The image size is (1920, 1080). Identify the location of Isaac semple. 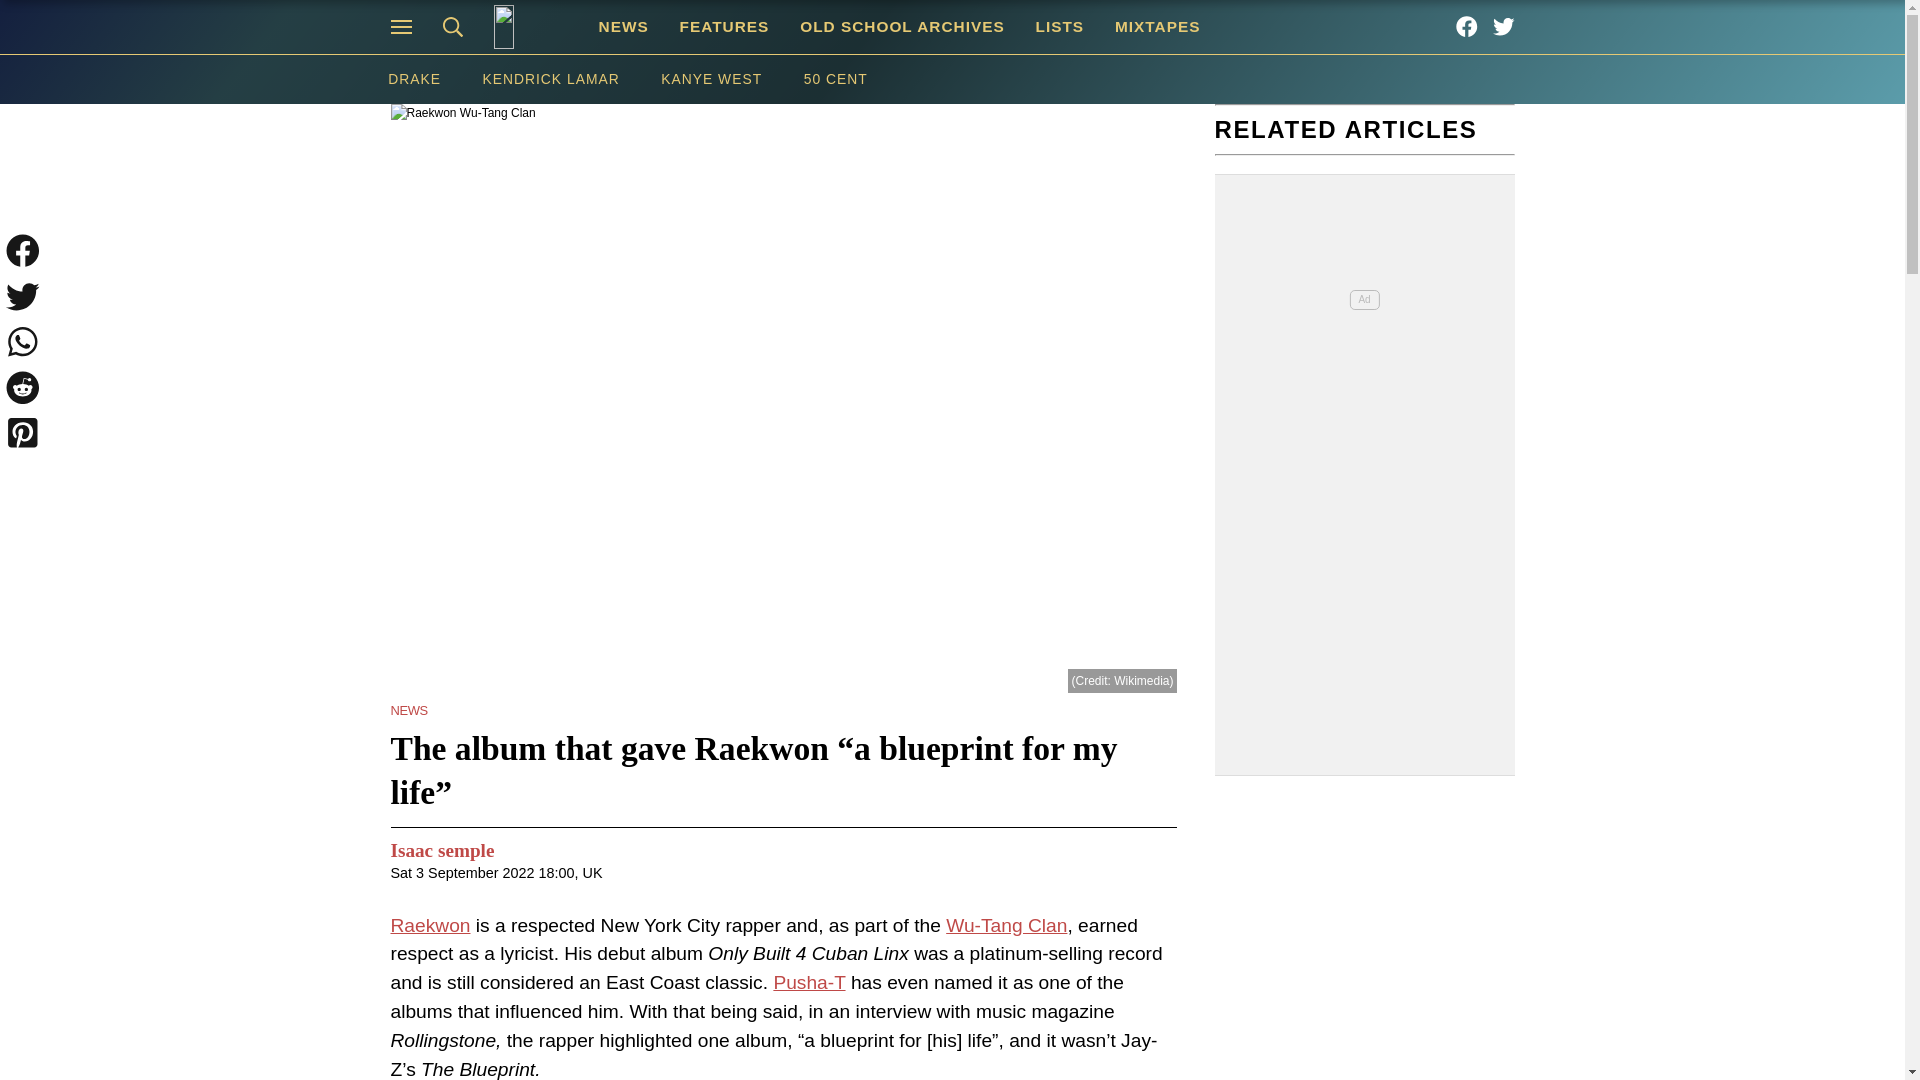
(441, 852).